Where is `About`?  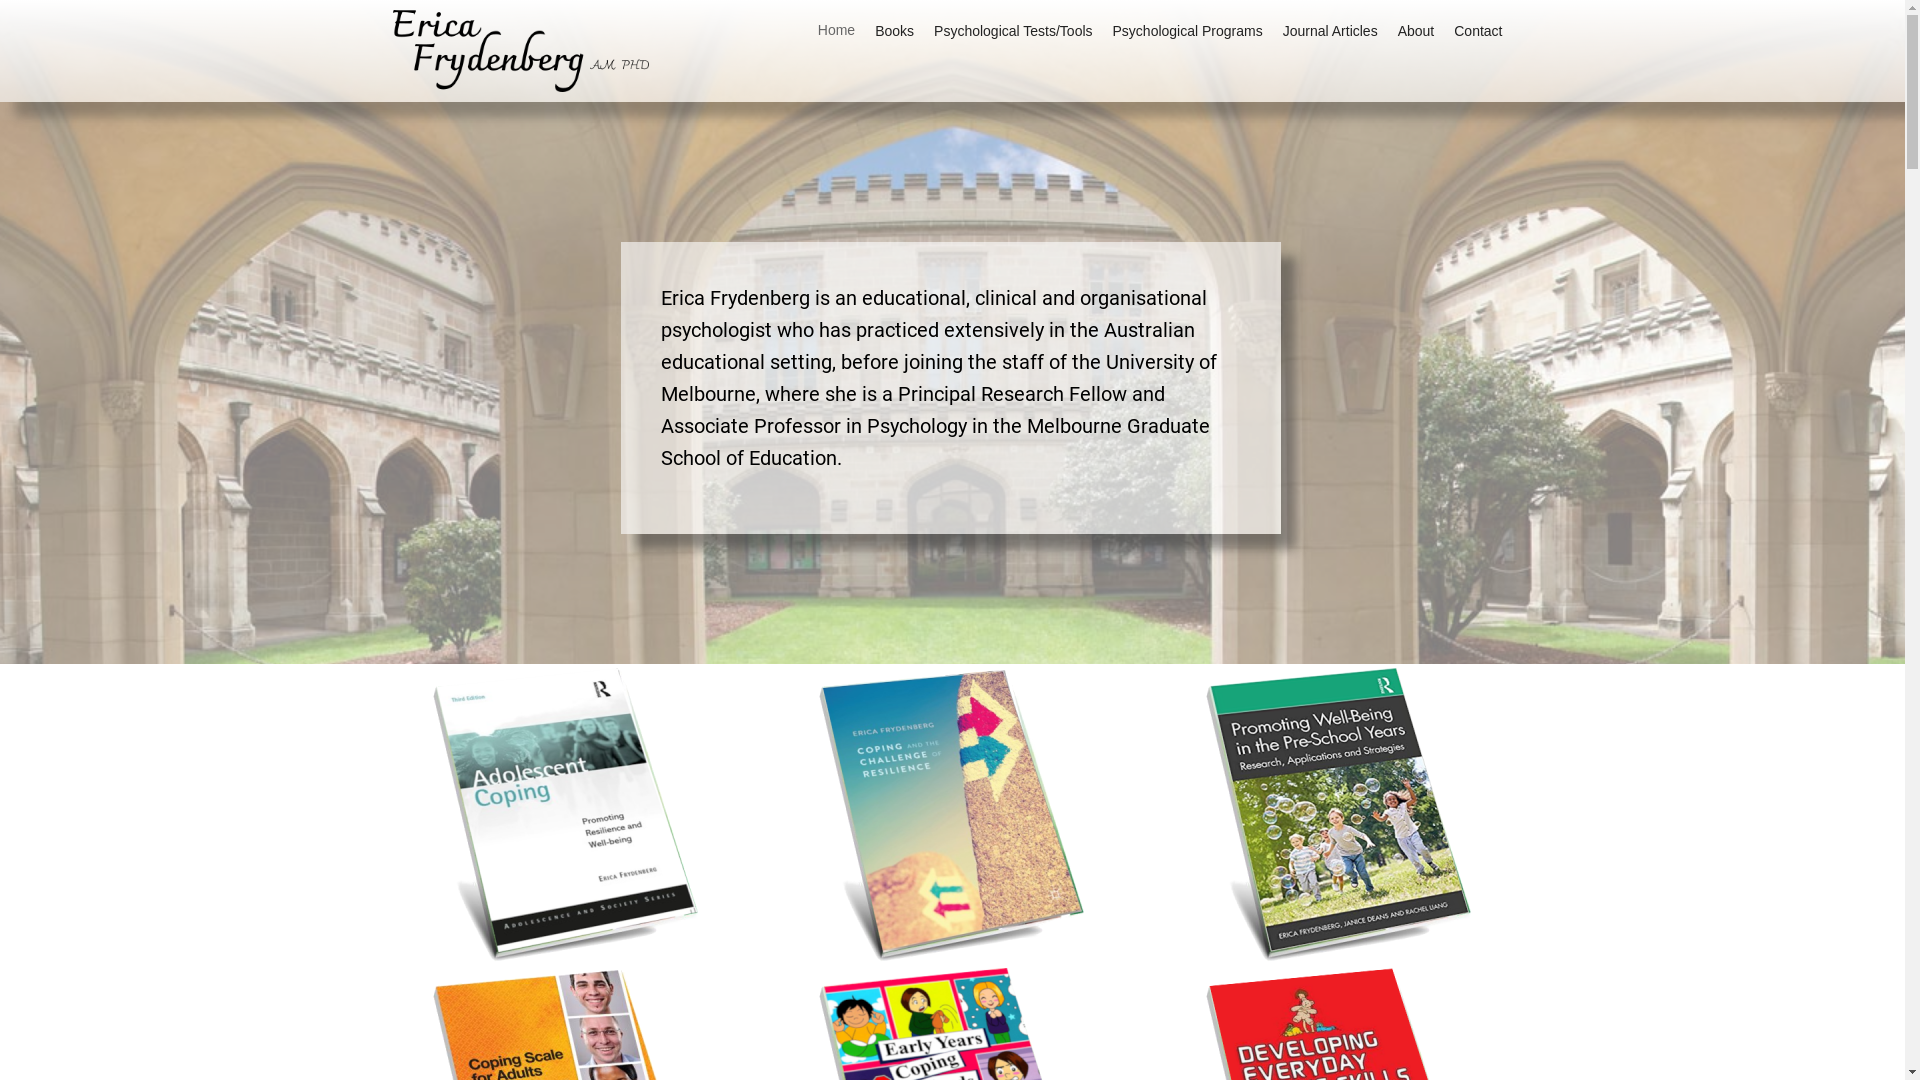 About is located at coordinates (1416, 30).